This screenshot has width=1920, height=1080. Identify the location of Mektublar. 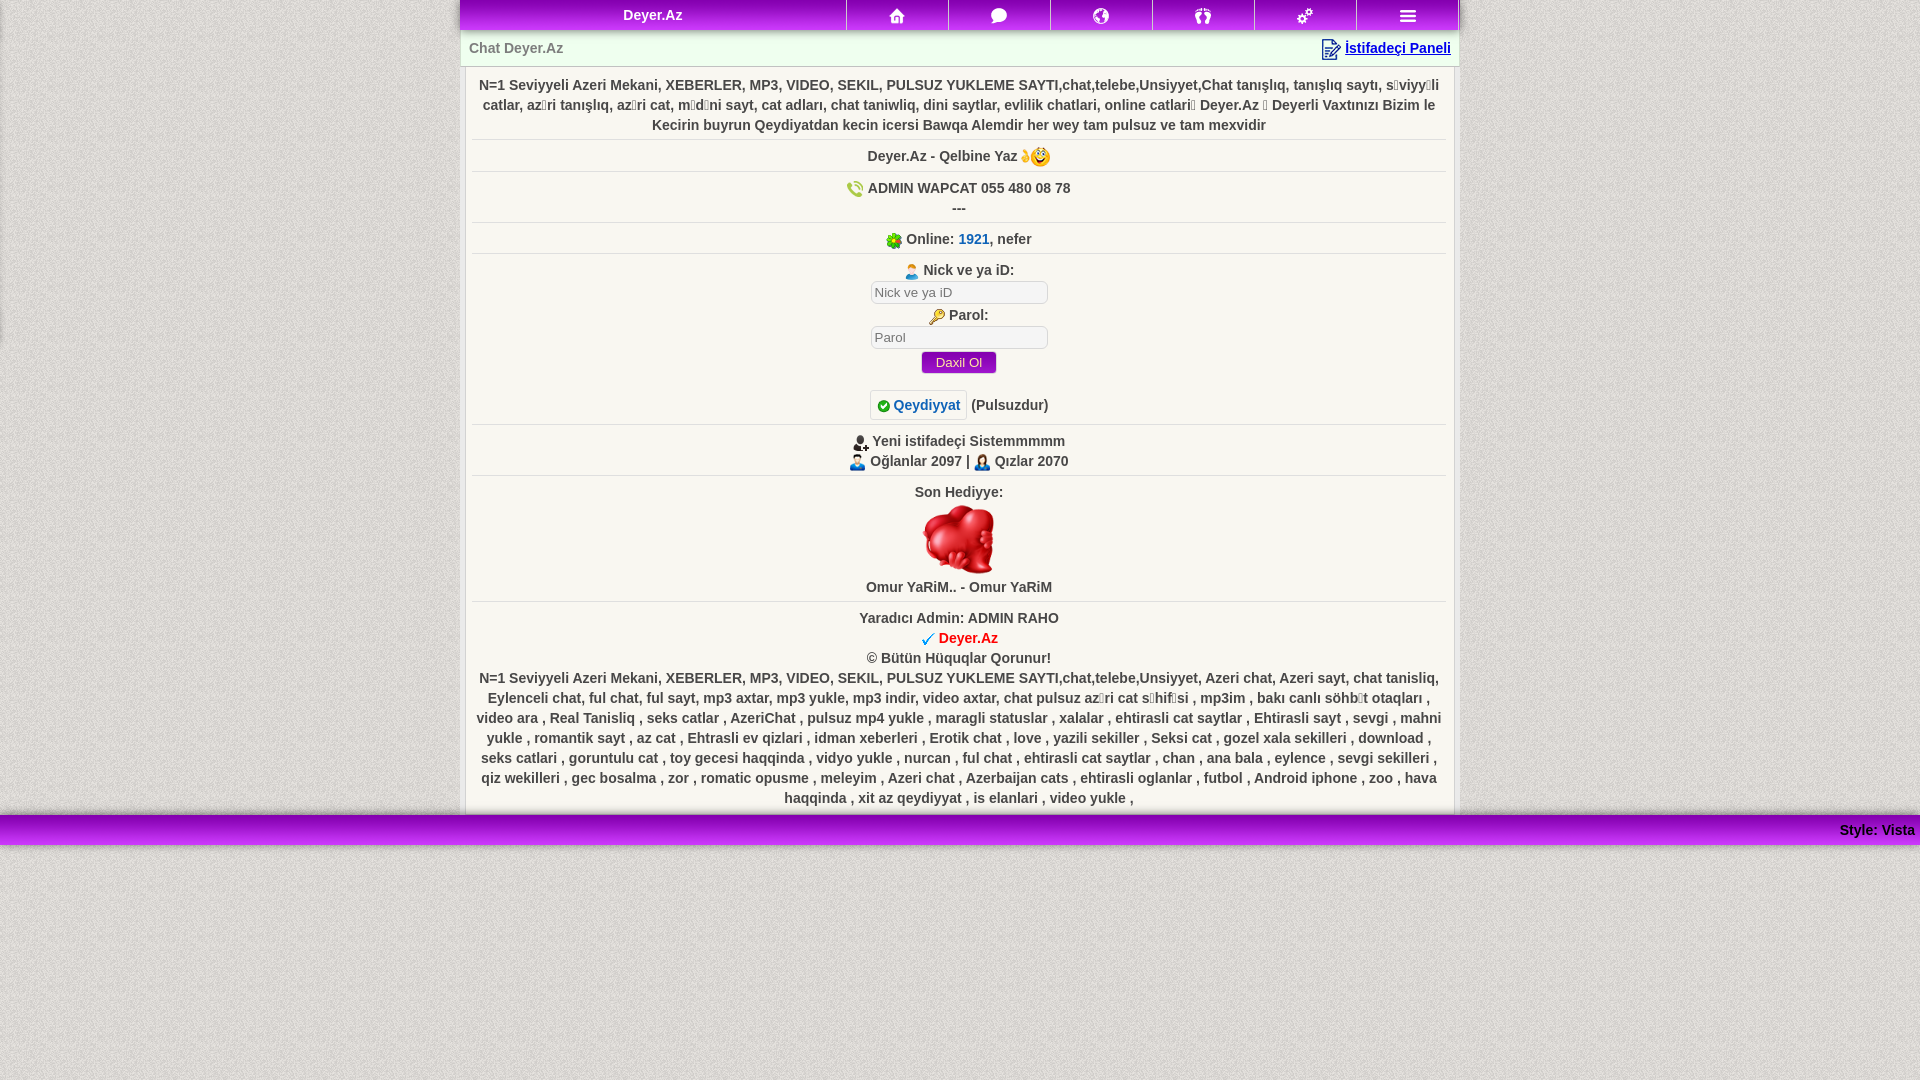
(1101, 16).